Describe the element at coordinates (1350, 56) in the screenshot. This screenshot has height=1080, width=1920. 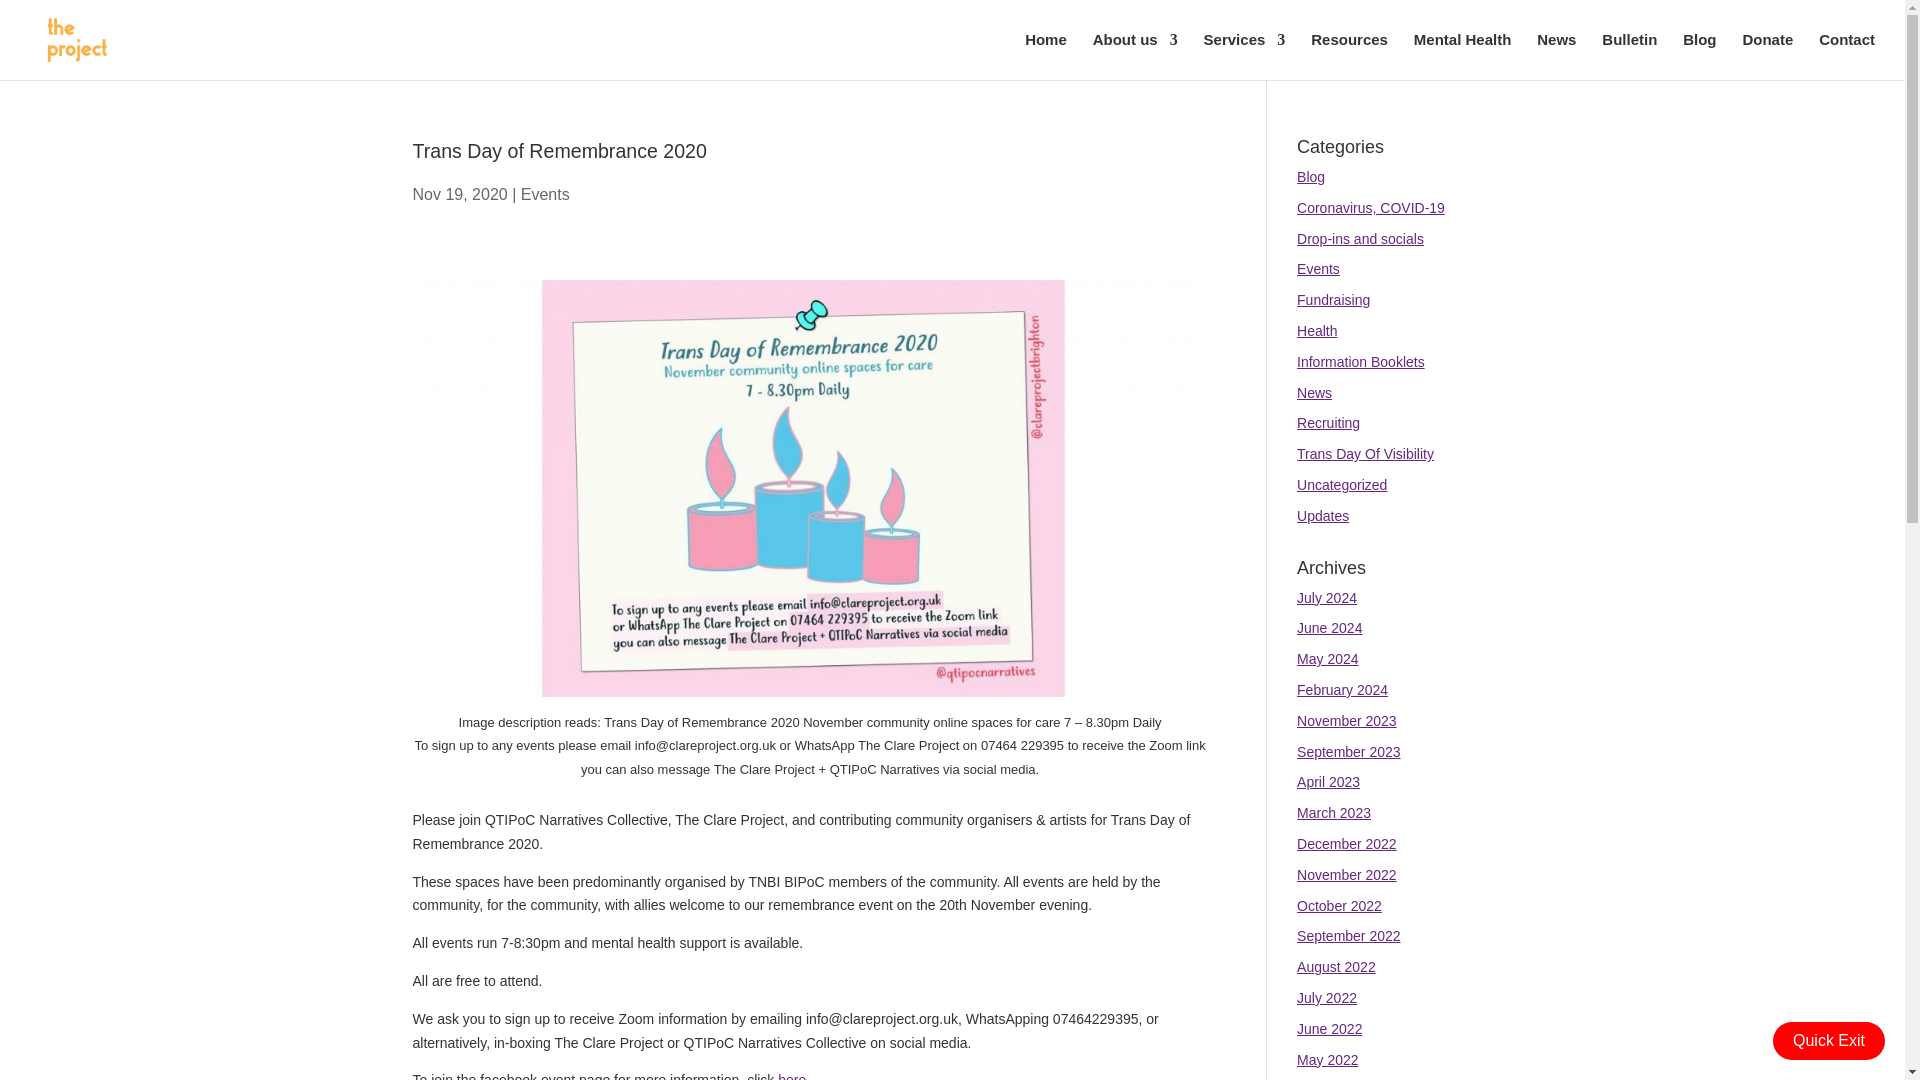
I see `Resources` at that location.